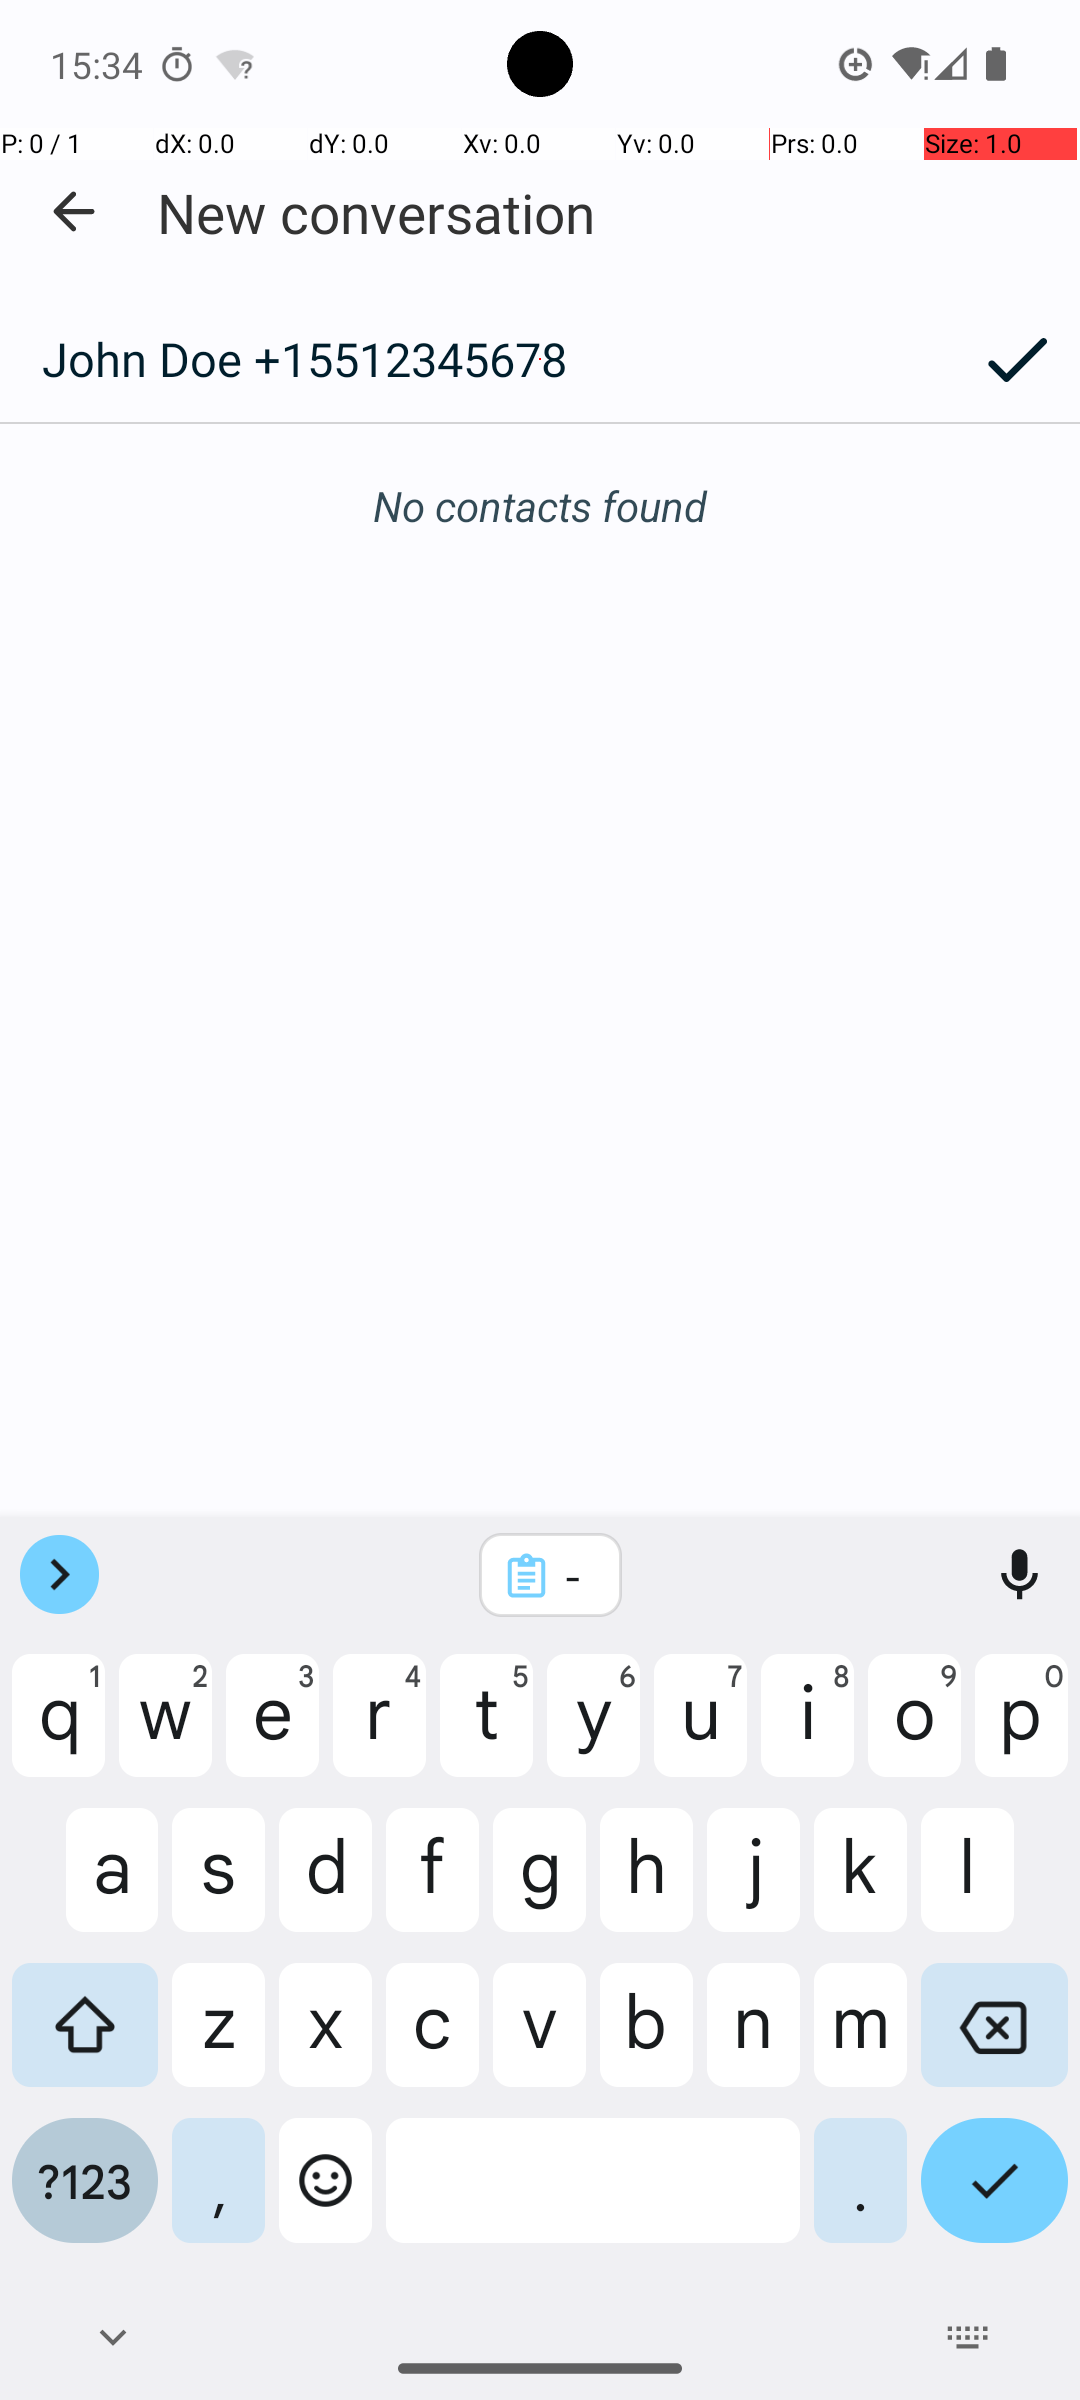 This screenshot has height=2400, width=1080. Describe the element at coordinates (477, 359) in the screenshot. I see `John Doe +15512345678` at that location.